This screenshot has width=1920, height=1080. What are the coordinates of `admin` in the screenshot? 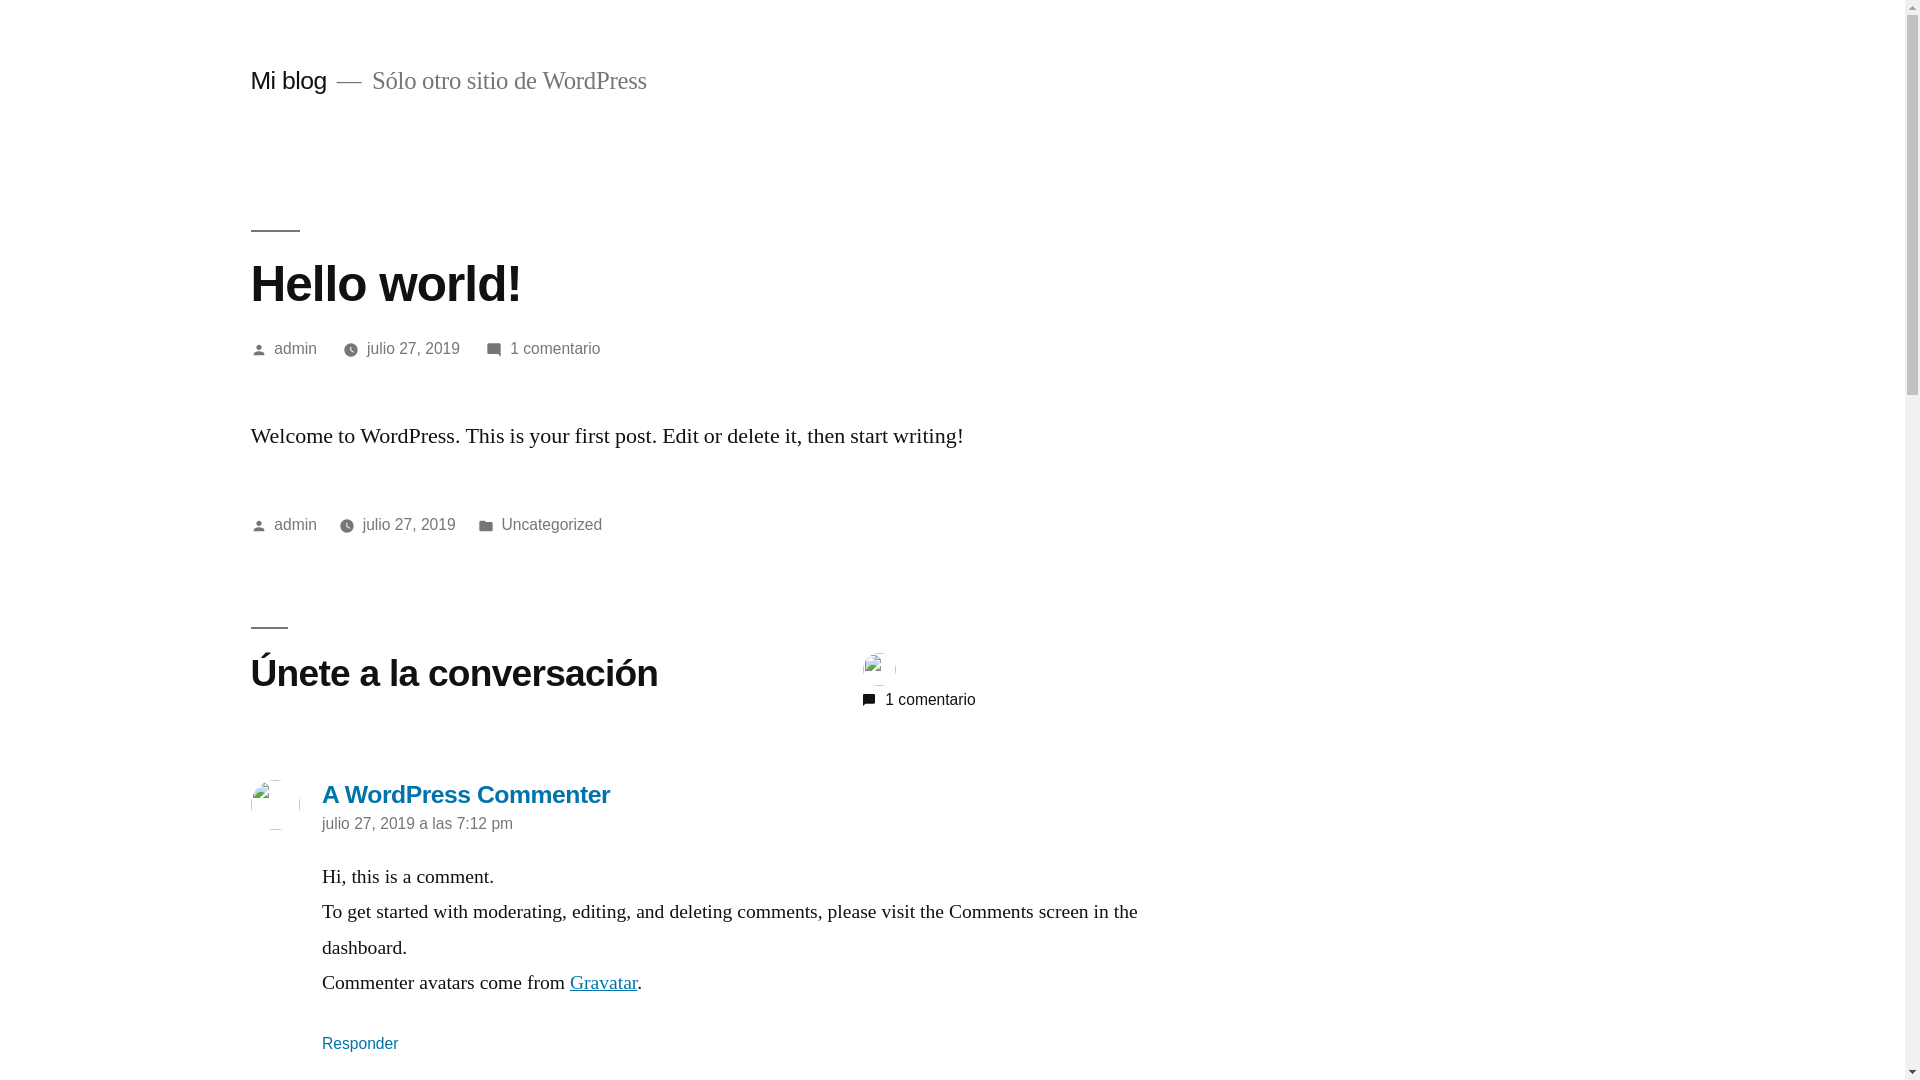 It's located at (296, 524).